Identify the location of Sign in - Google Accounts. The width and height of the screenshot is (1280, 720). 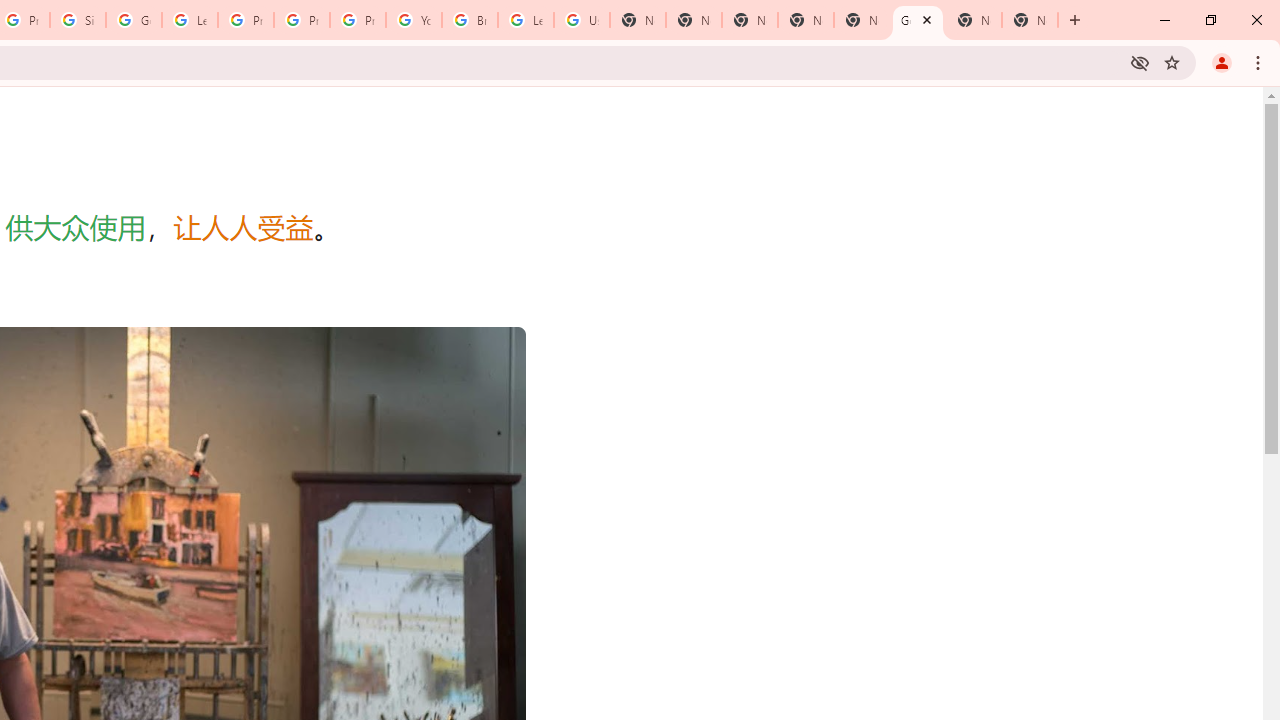
(78, 20).